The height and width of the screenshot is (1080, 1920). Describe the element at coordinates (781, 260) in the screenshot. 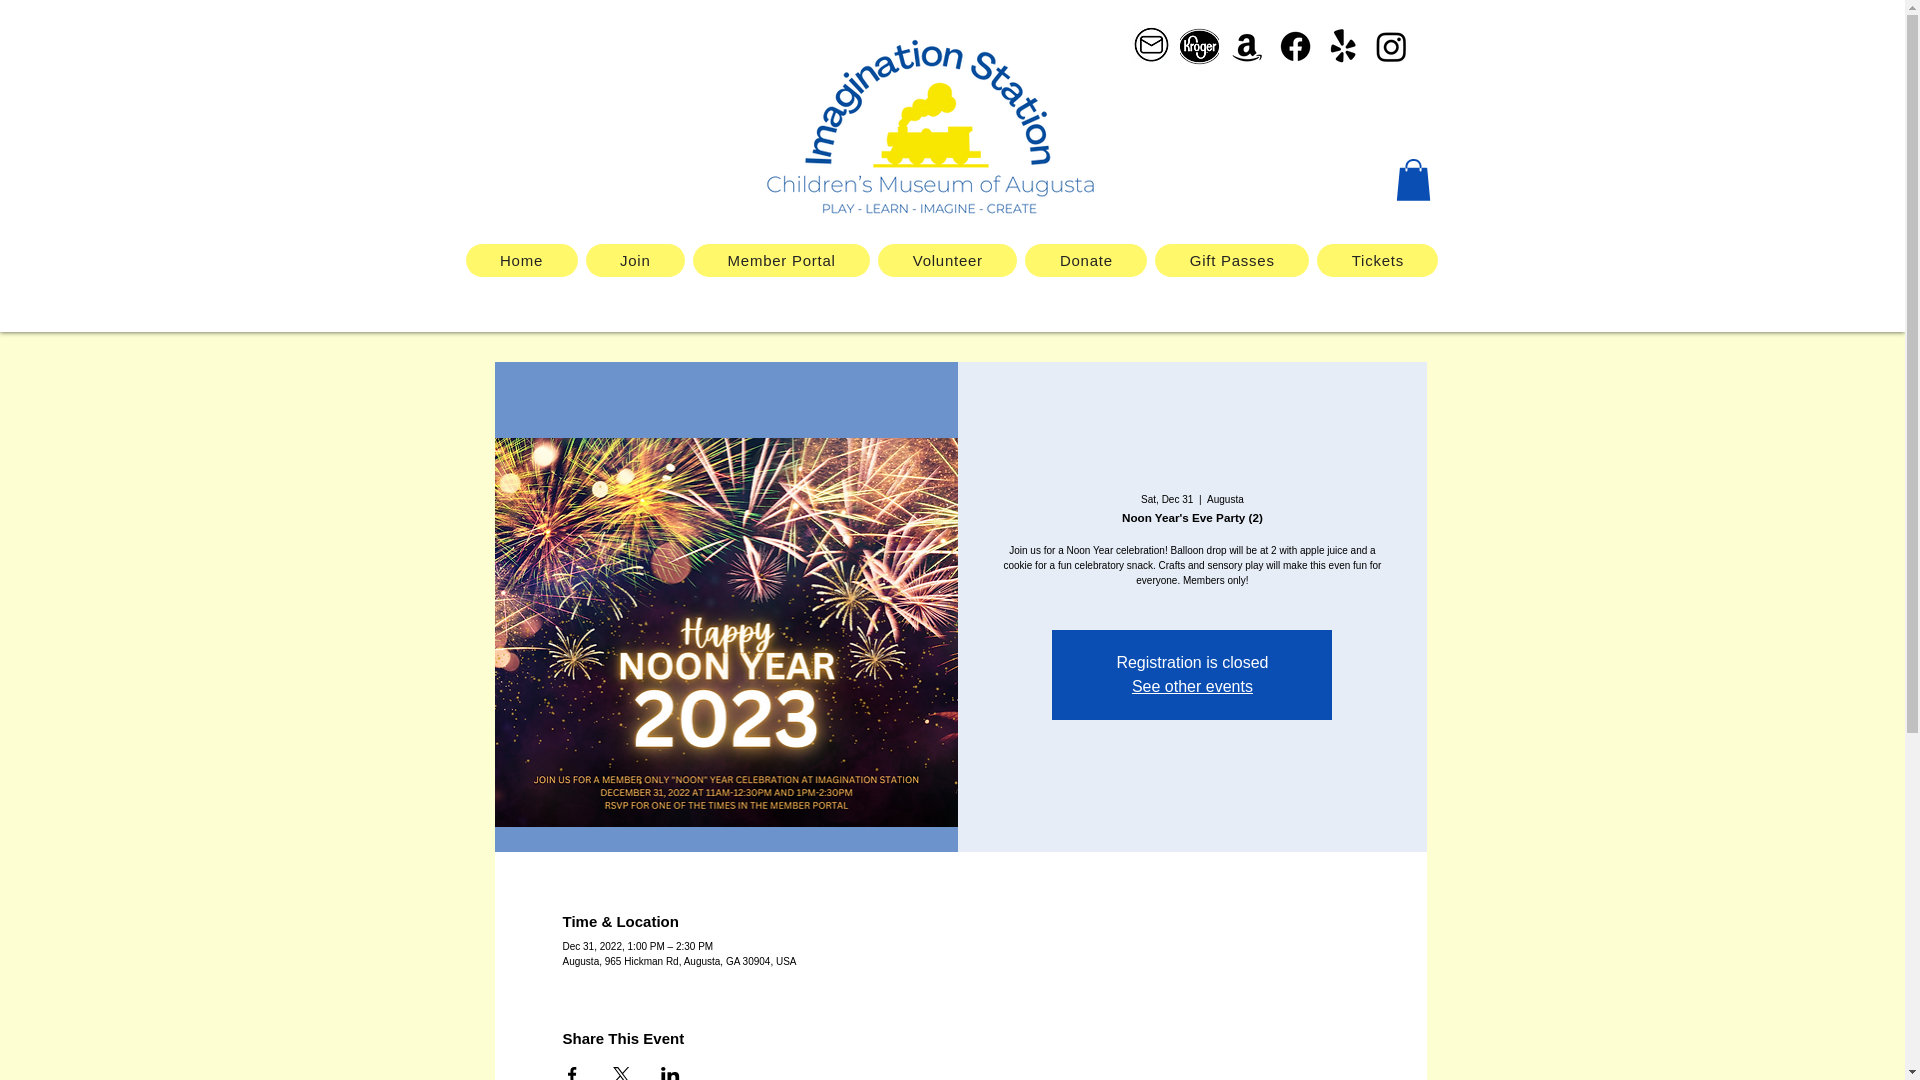

I see `Member Portal` at that location.